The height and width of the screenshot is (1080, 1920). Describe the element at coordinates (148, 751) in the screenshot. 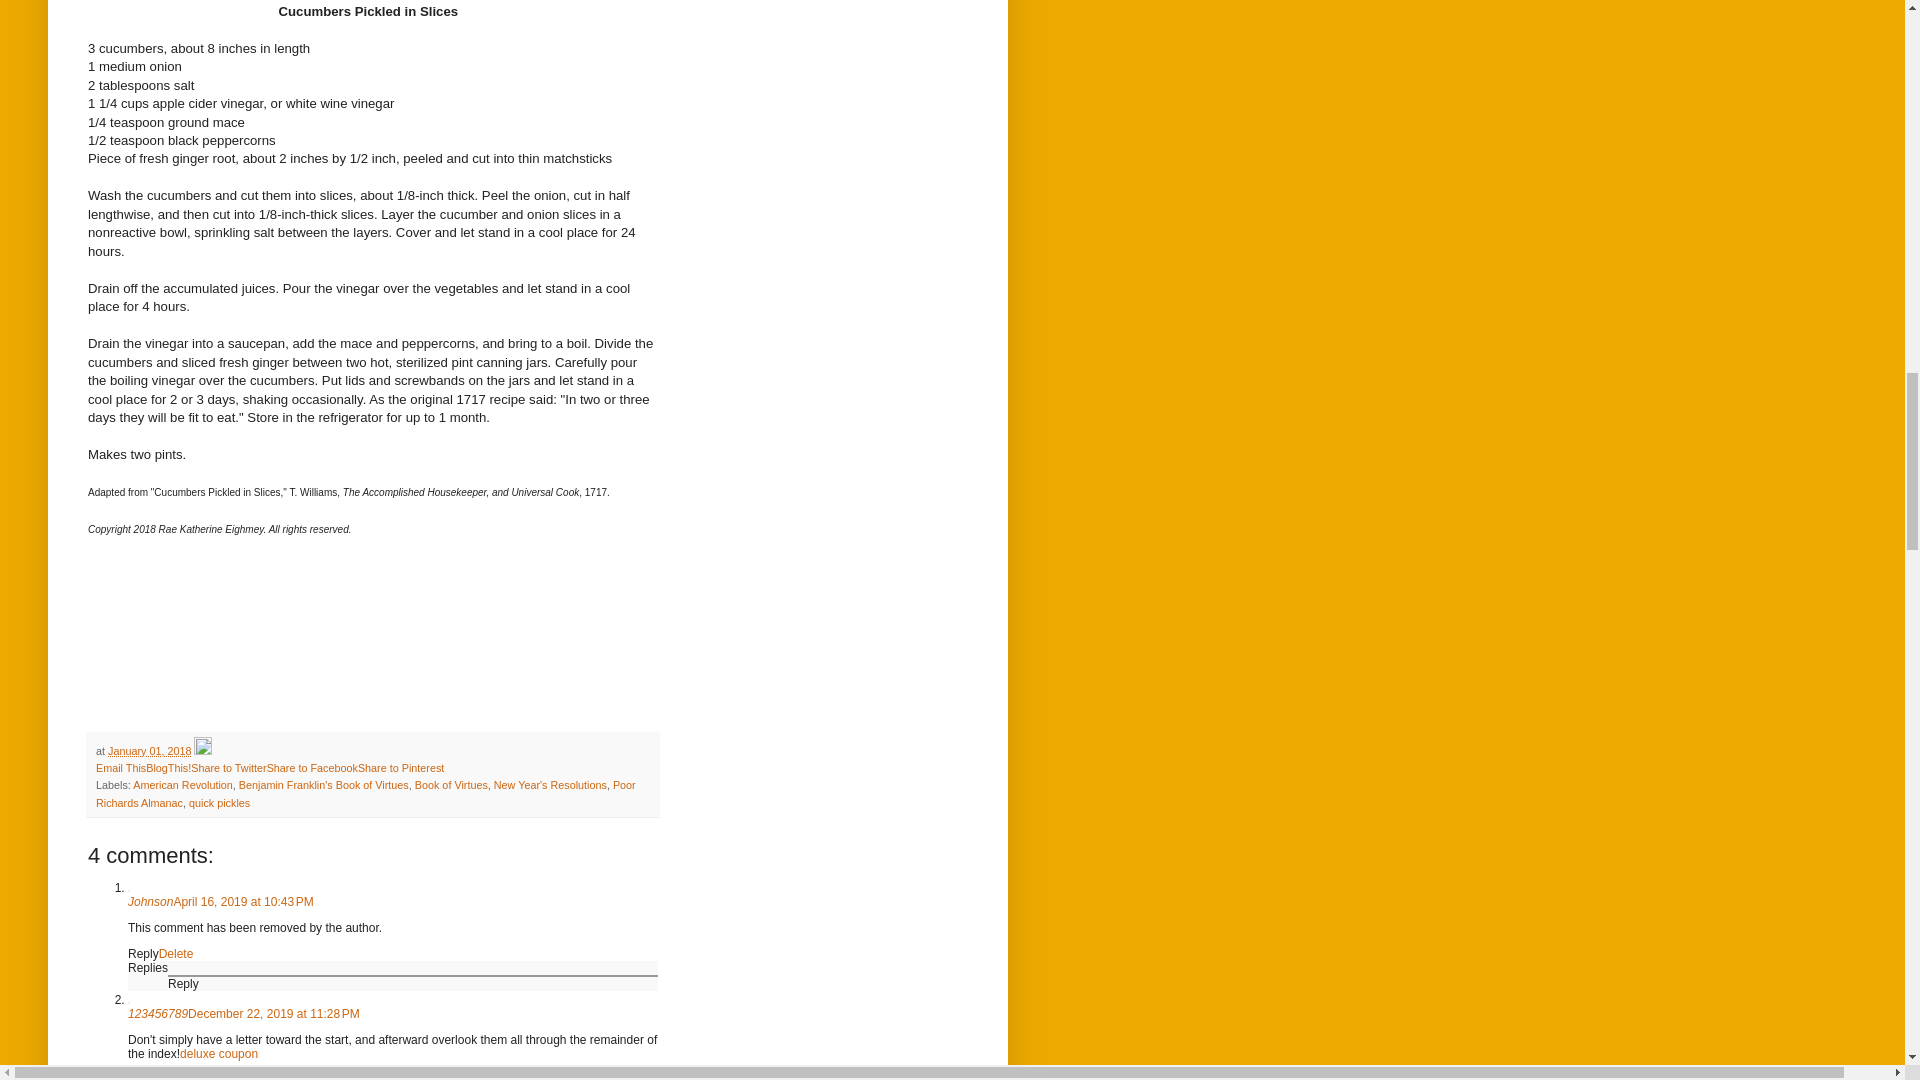

I see `permanent link` at that location.